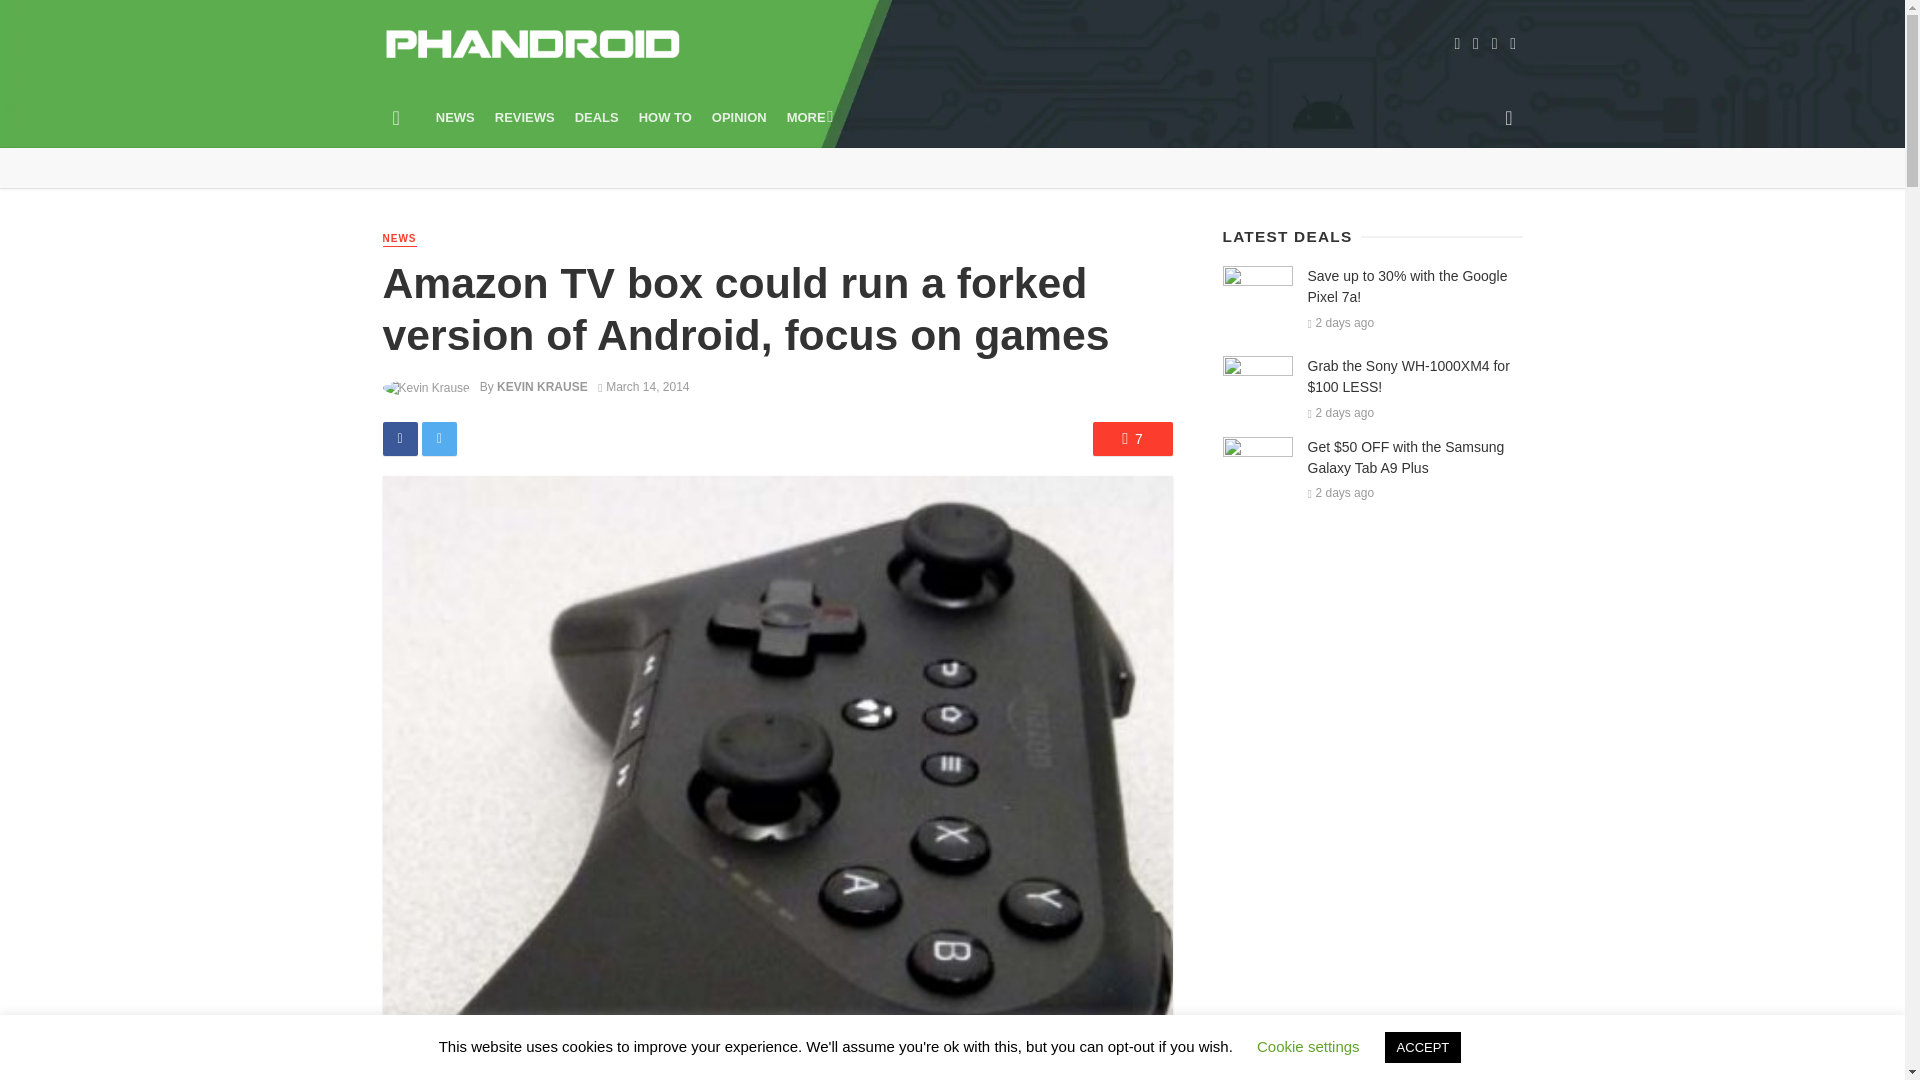 The width and height of the screenshot is (1920, 1080). What do you see at coordinates (596, 117) in the screenshot?
I see `DEALS` at bounding box center [596, 117].